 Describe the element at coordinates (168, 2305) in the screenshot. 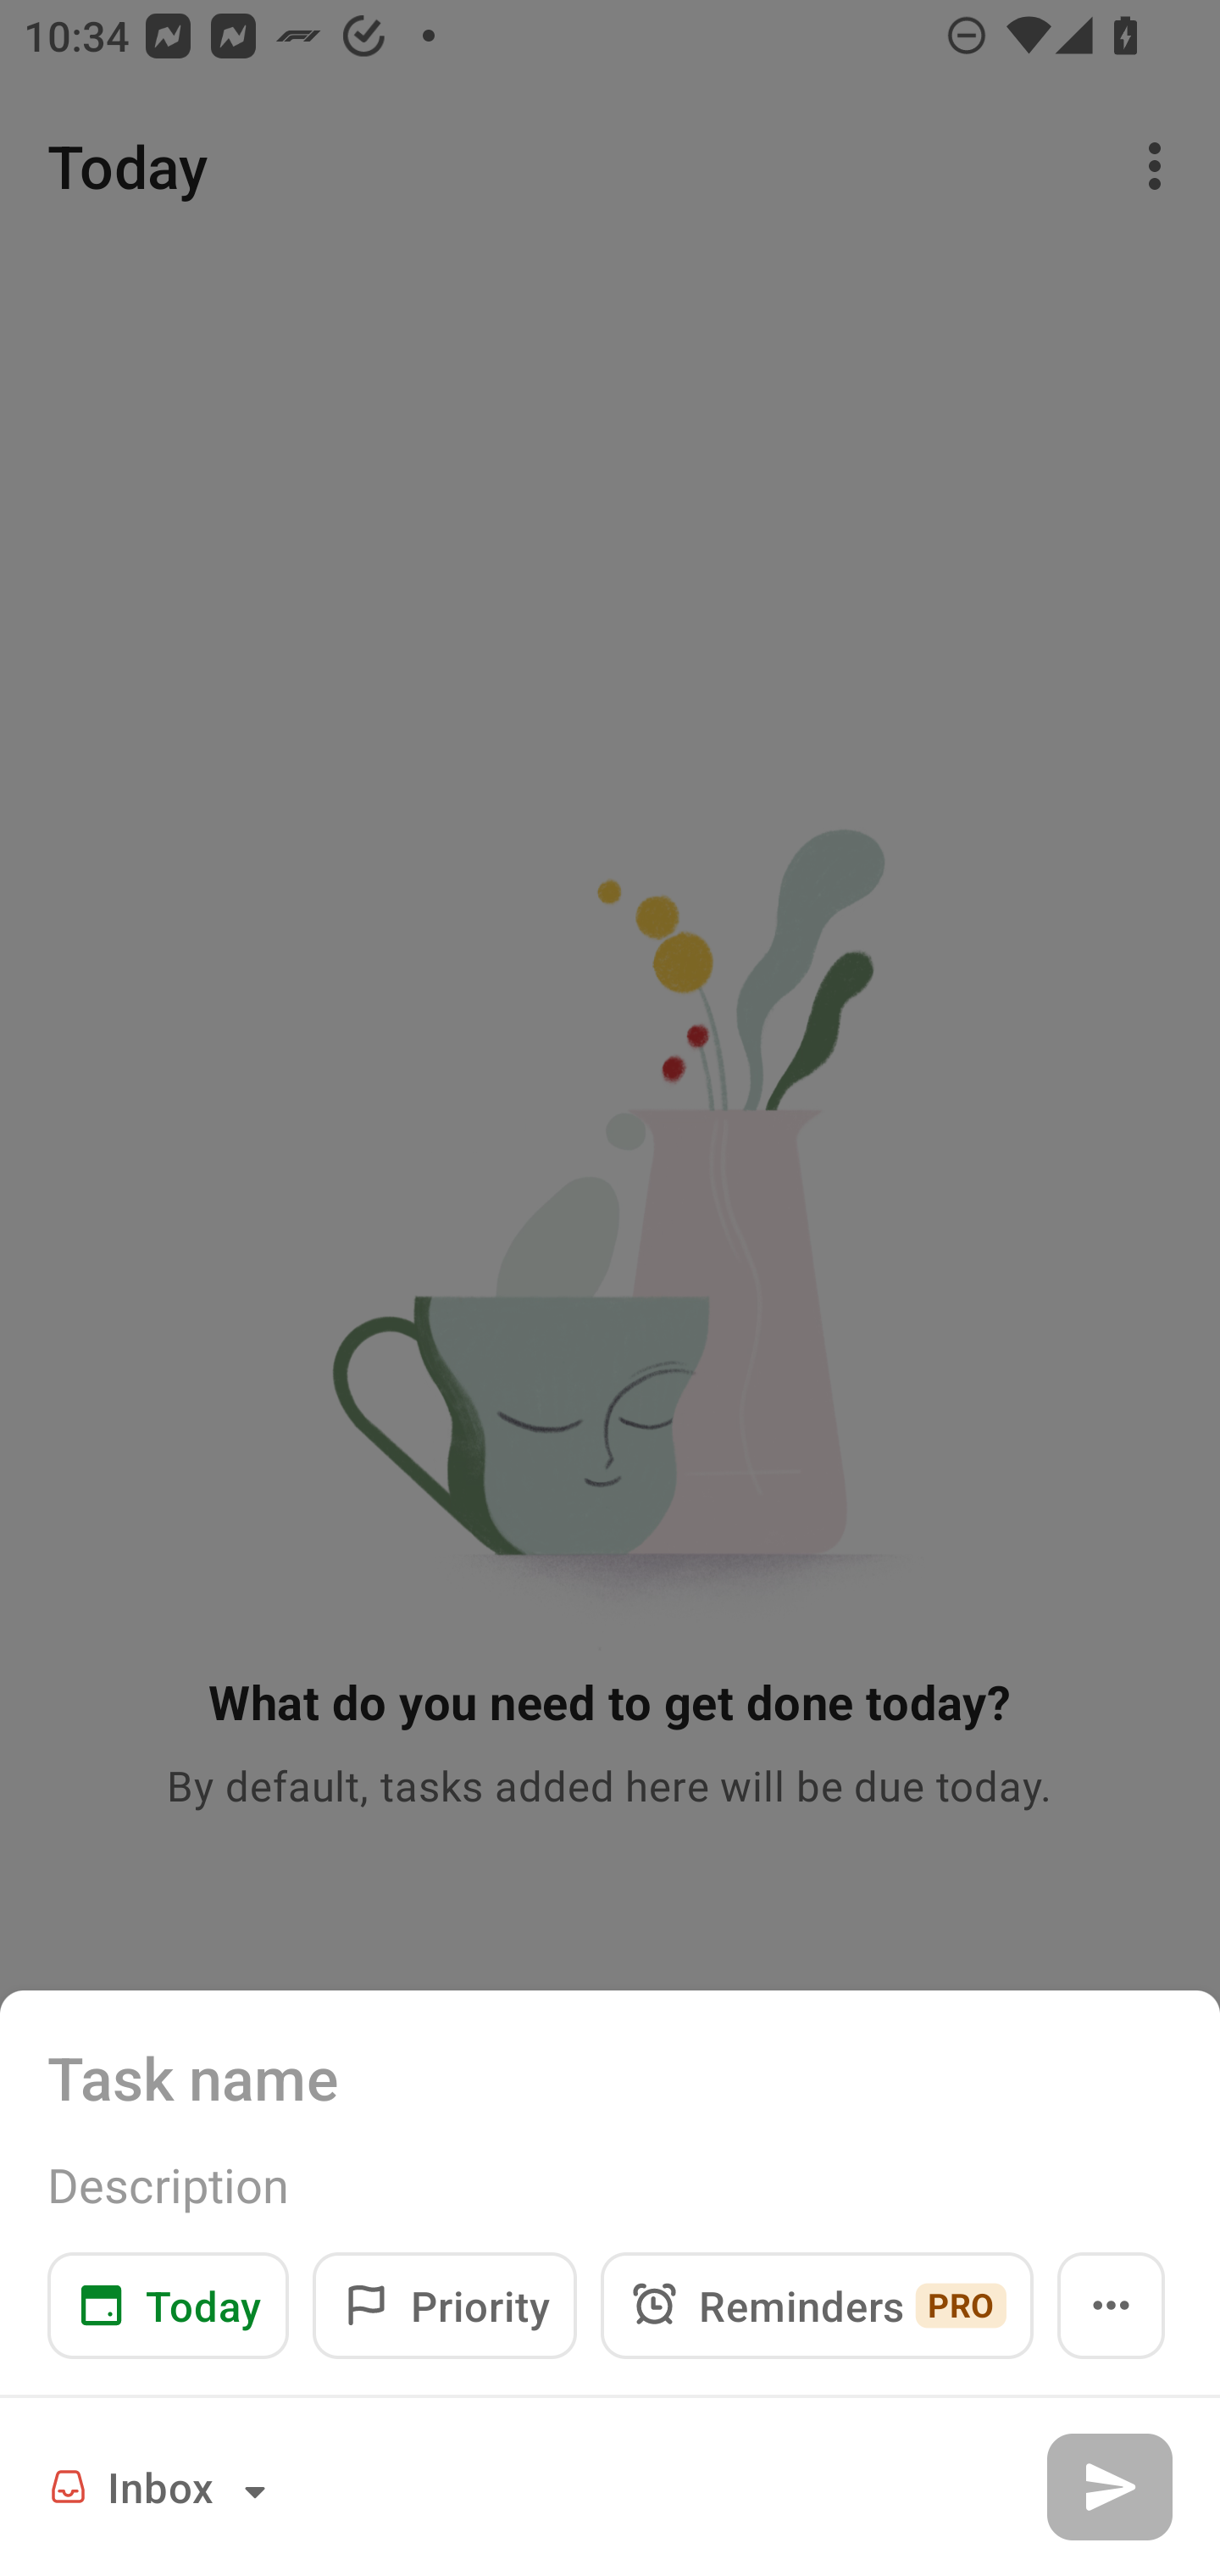

I see `Today Date` at that location.